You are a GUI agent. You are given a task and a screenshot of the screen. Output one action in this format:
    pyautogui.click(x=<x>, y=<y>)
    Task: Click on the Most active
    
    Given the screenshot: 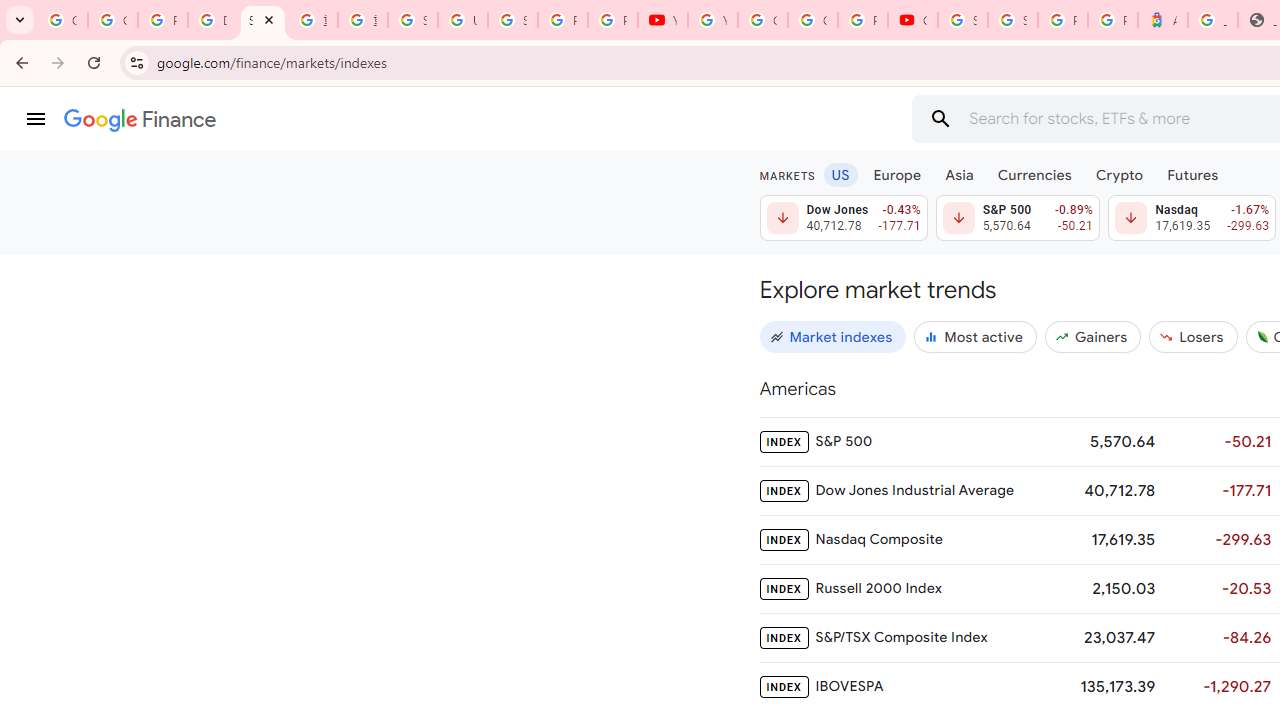 What is the action you would take?
    pyautogui.click(x=976, y=336)
    